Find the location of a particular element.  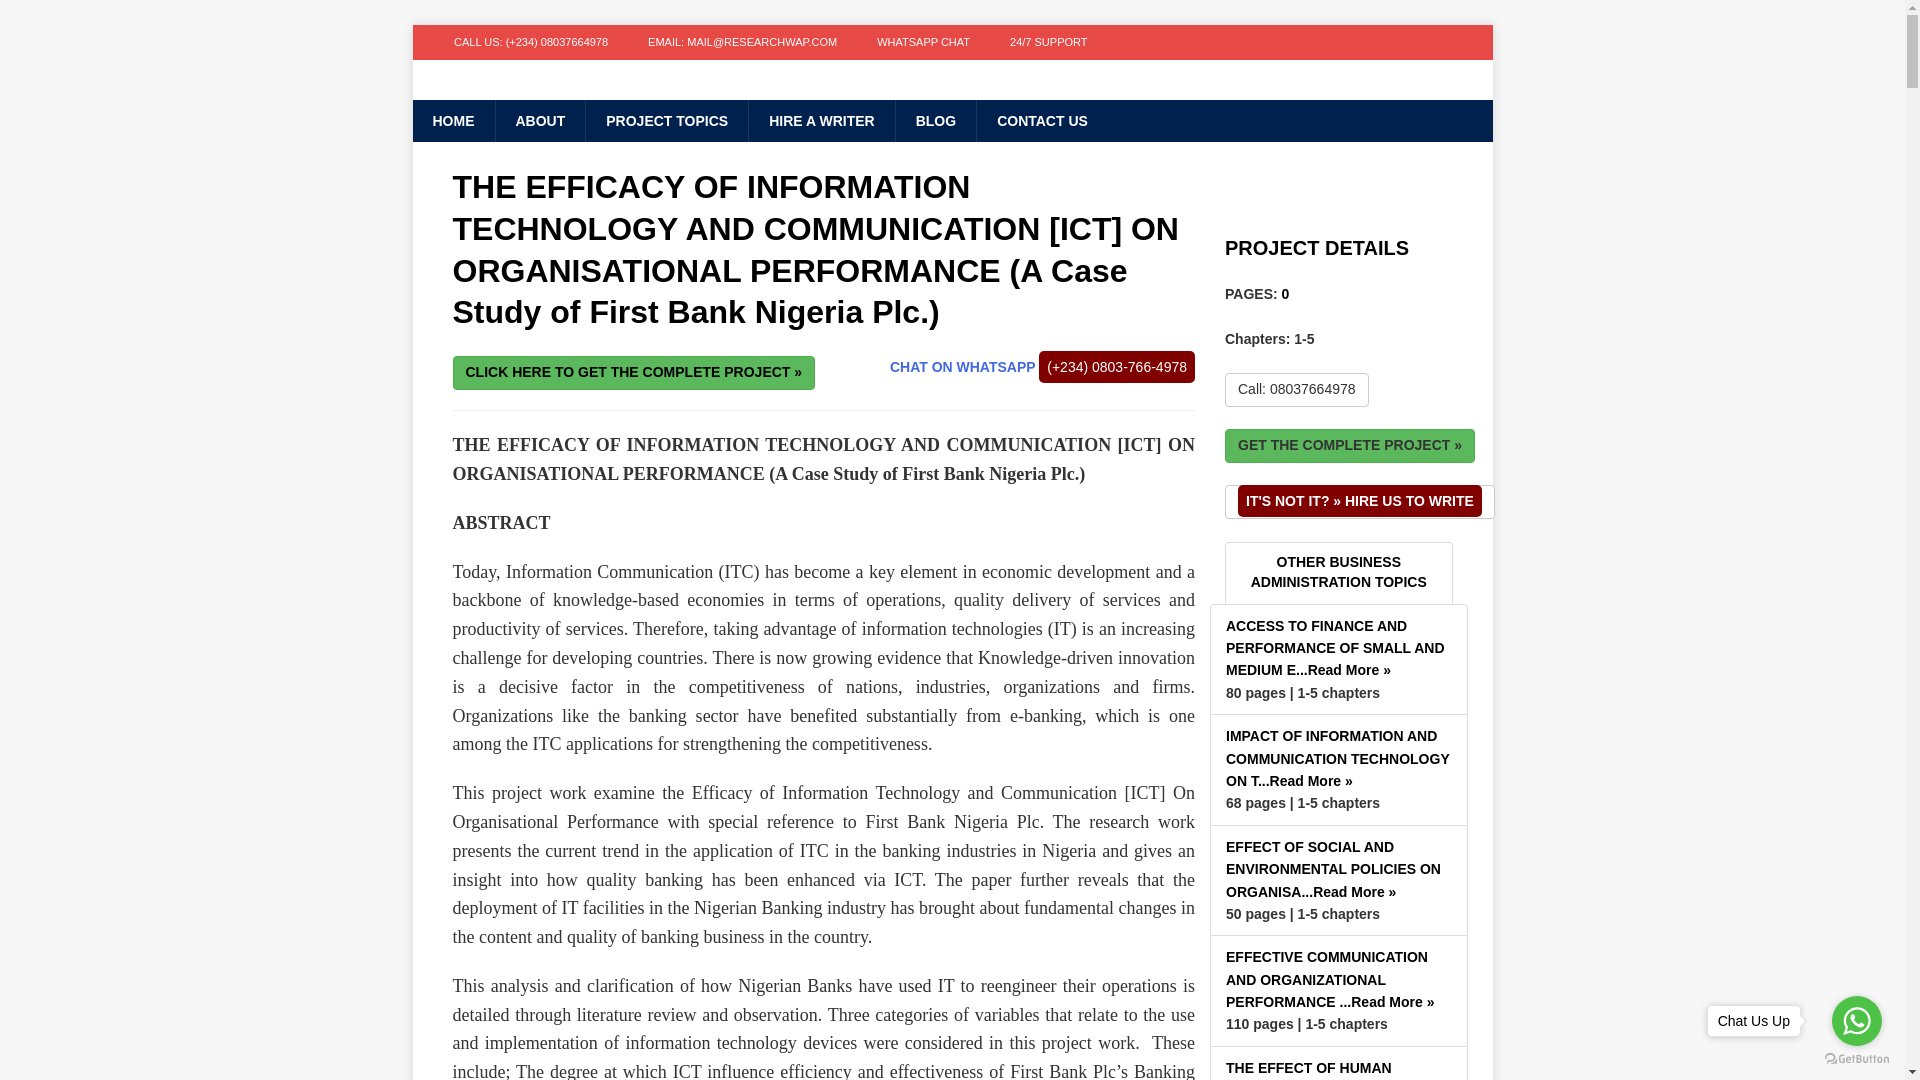

ABOUT is located at coordinates (539, 120).